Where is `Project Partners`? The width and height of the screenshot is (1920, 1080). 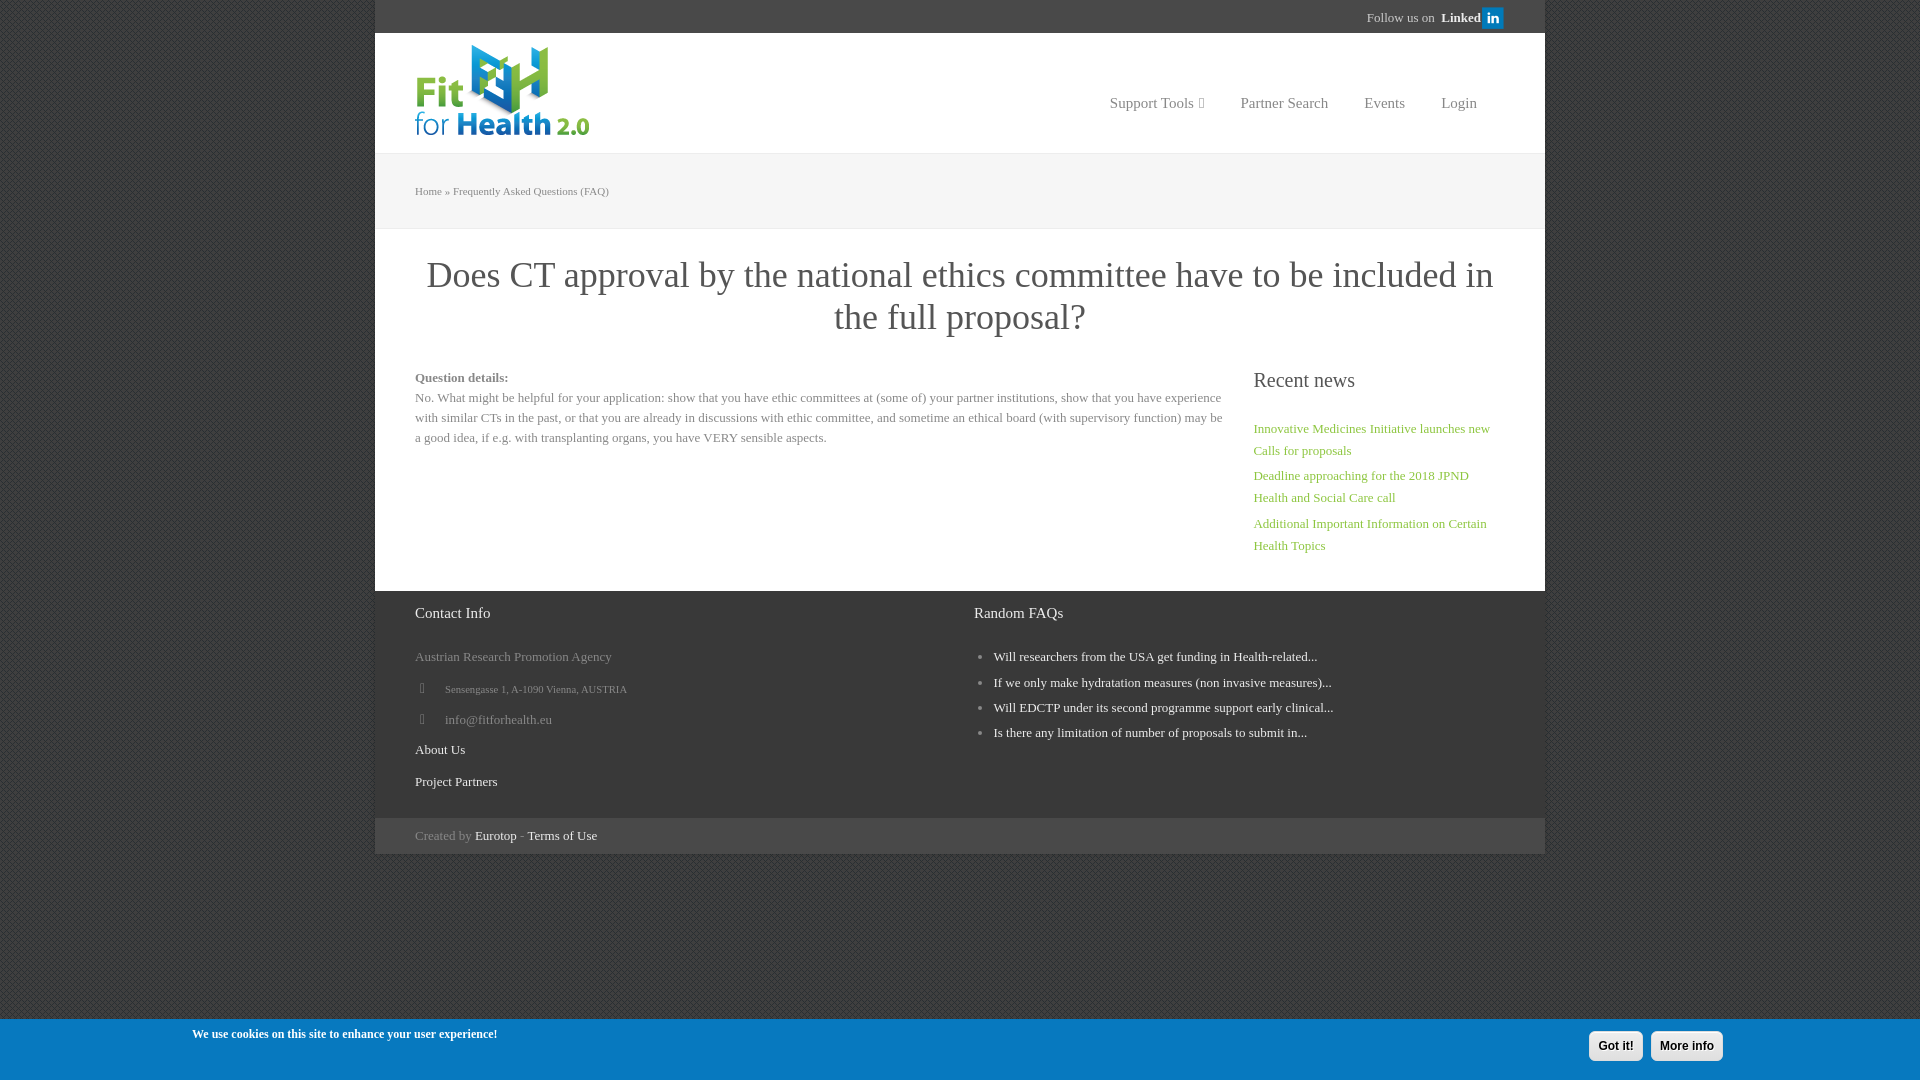
Project Partners is located at coordinates (456, 782).